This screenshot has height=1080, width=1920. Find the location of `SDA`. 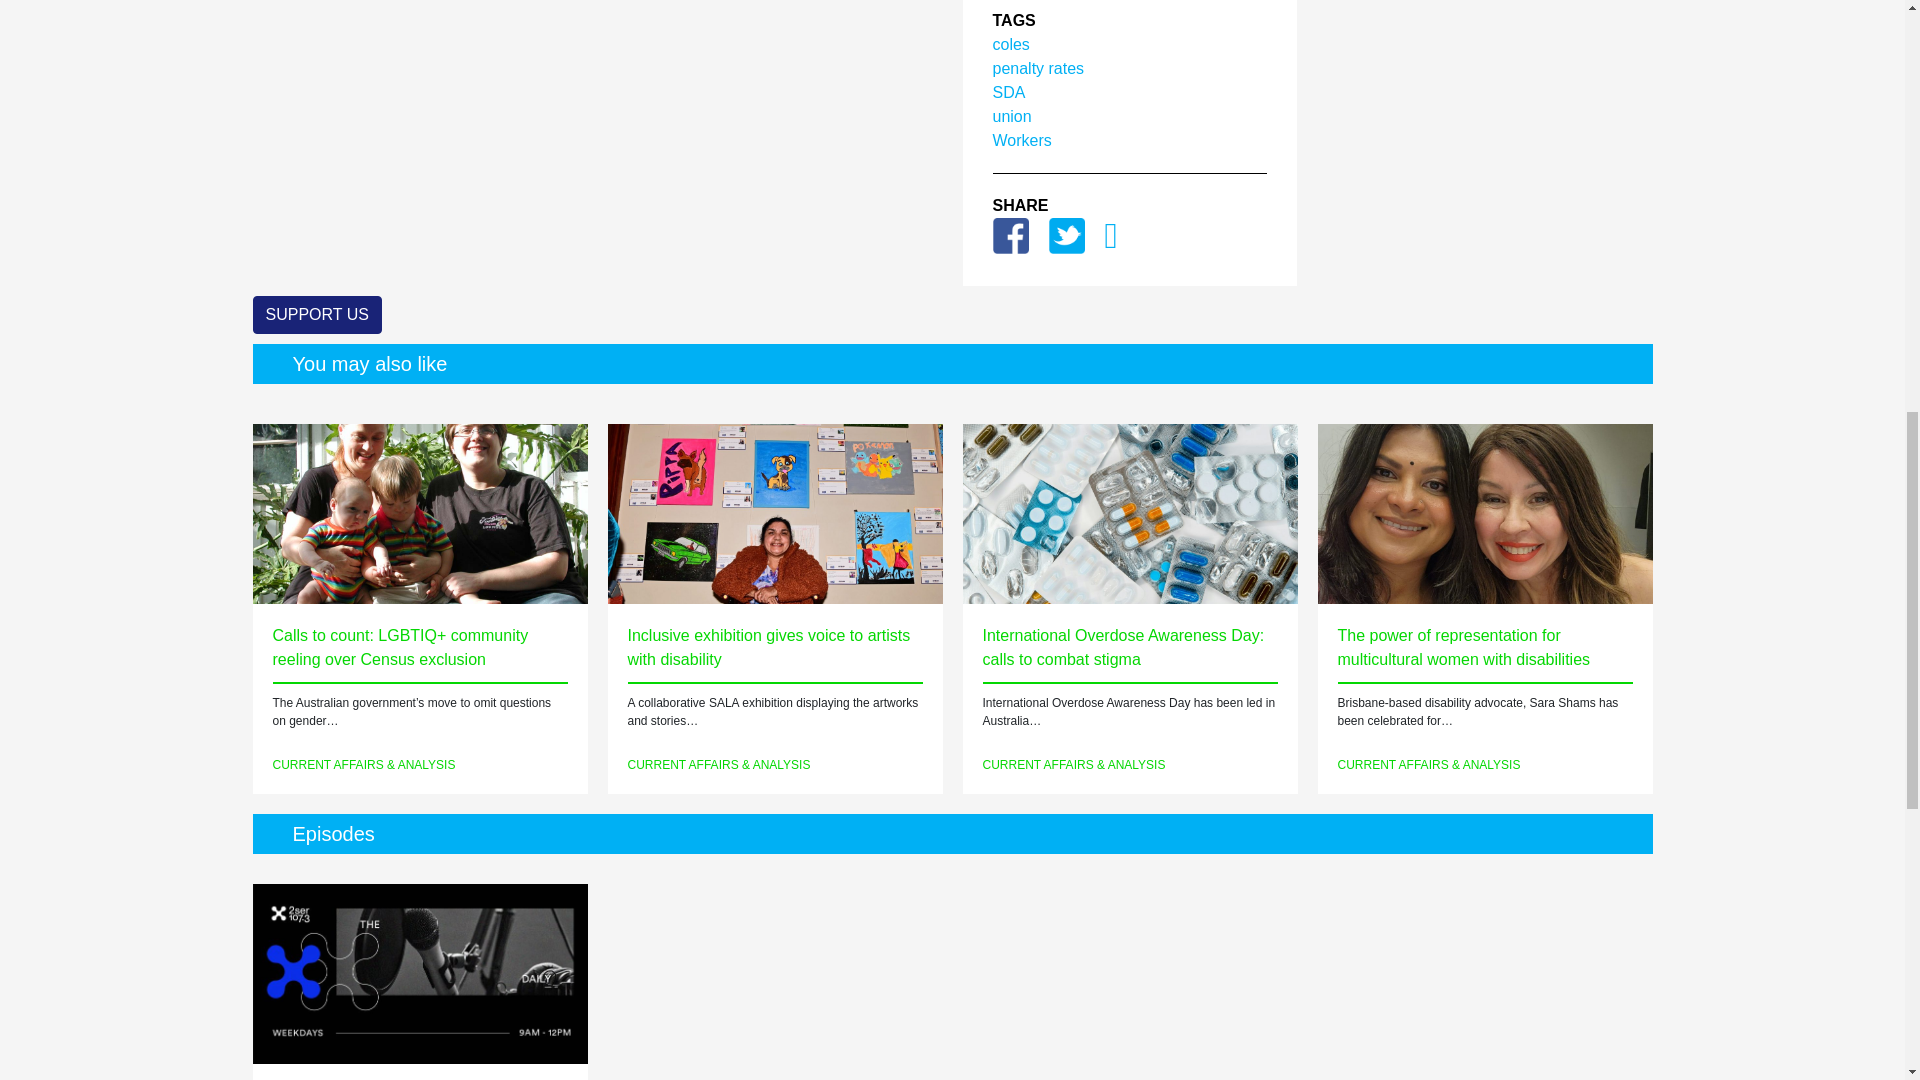

SDA is located at coordinates (1008, 92).